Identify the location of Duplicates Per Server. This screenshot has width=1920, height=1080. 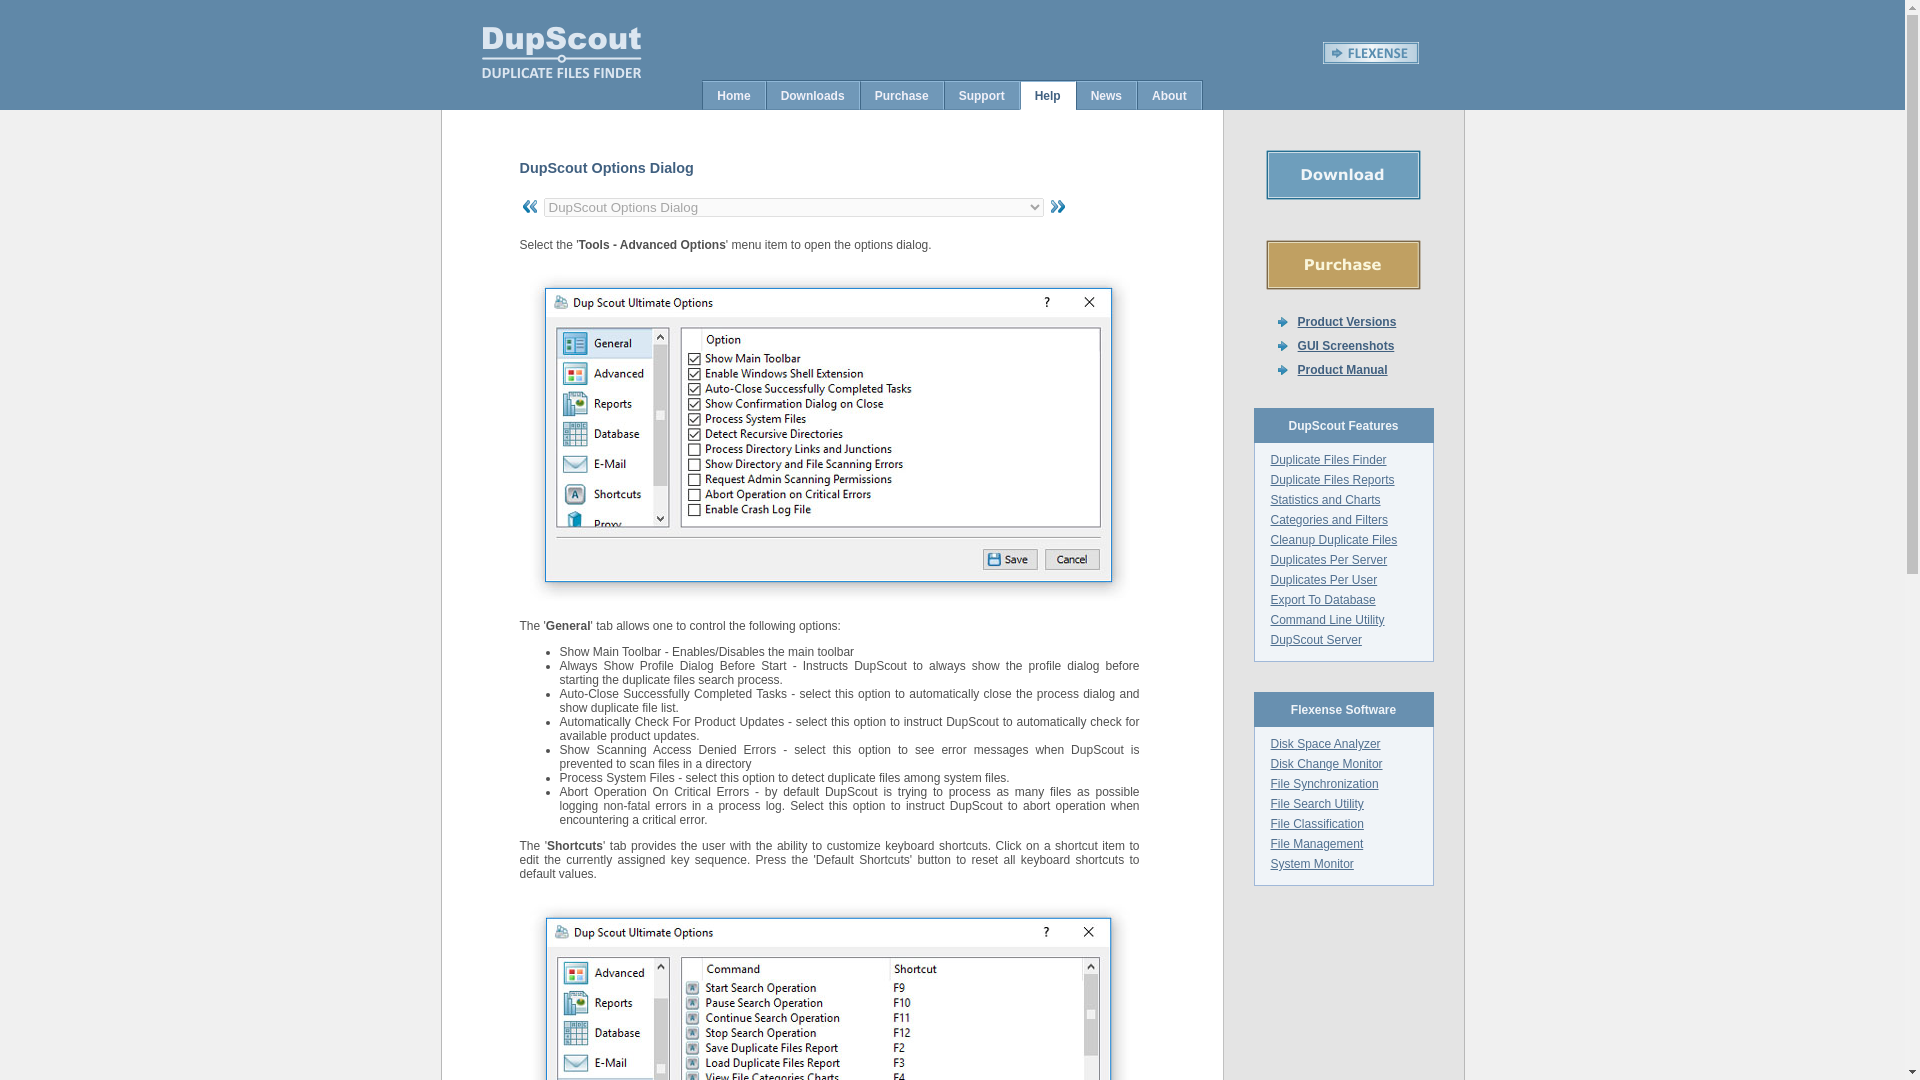
(1328, 560).